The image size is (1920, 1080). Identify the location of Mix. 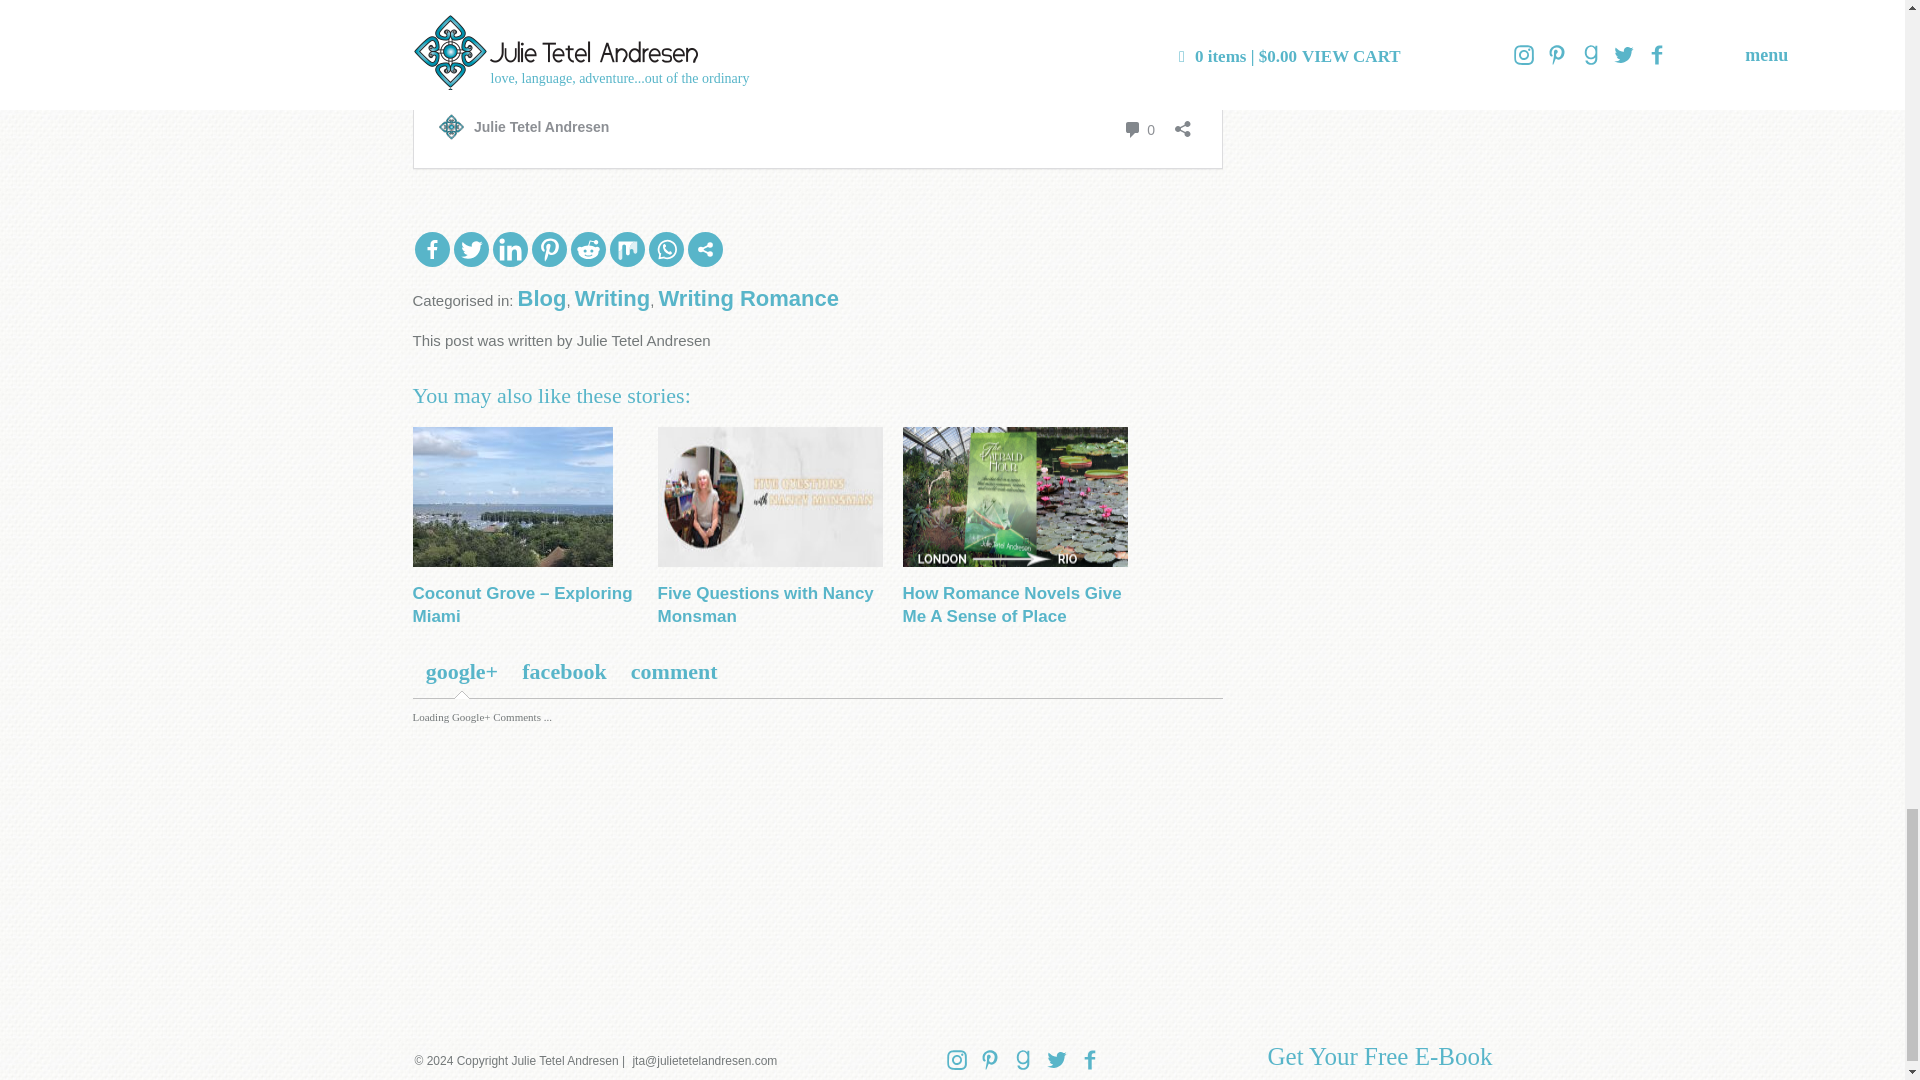
(628, 249).